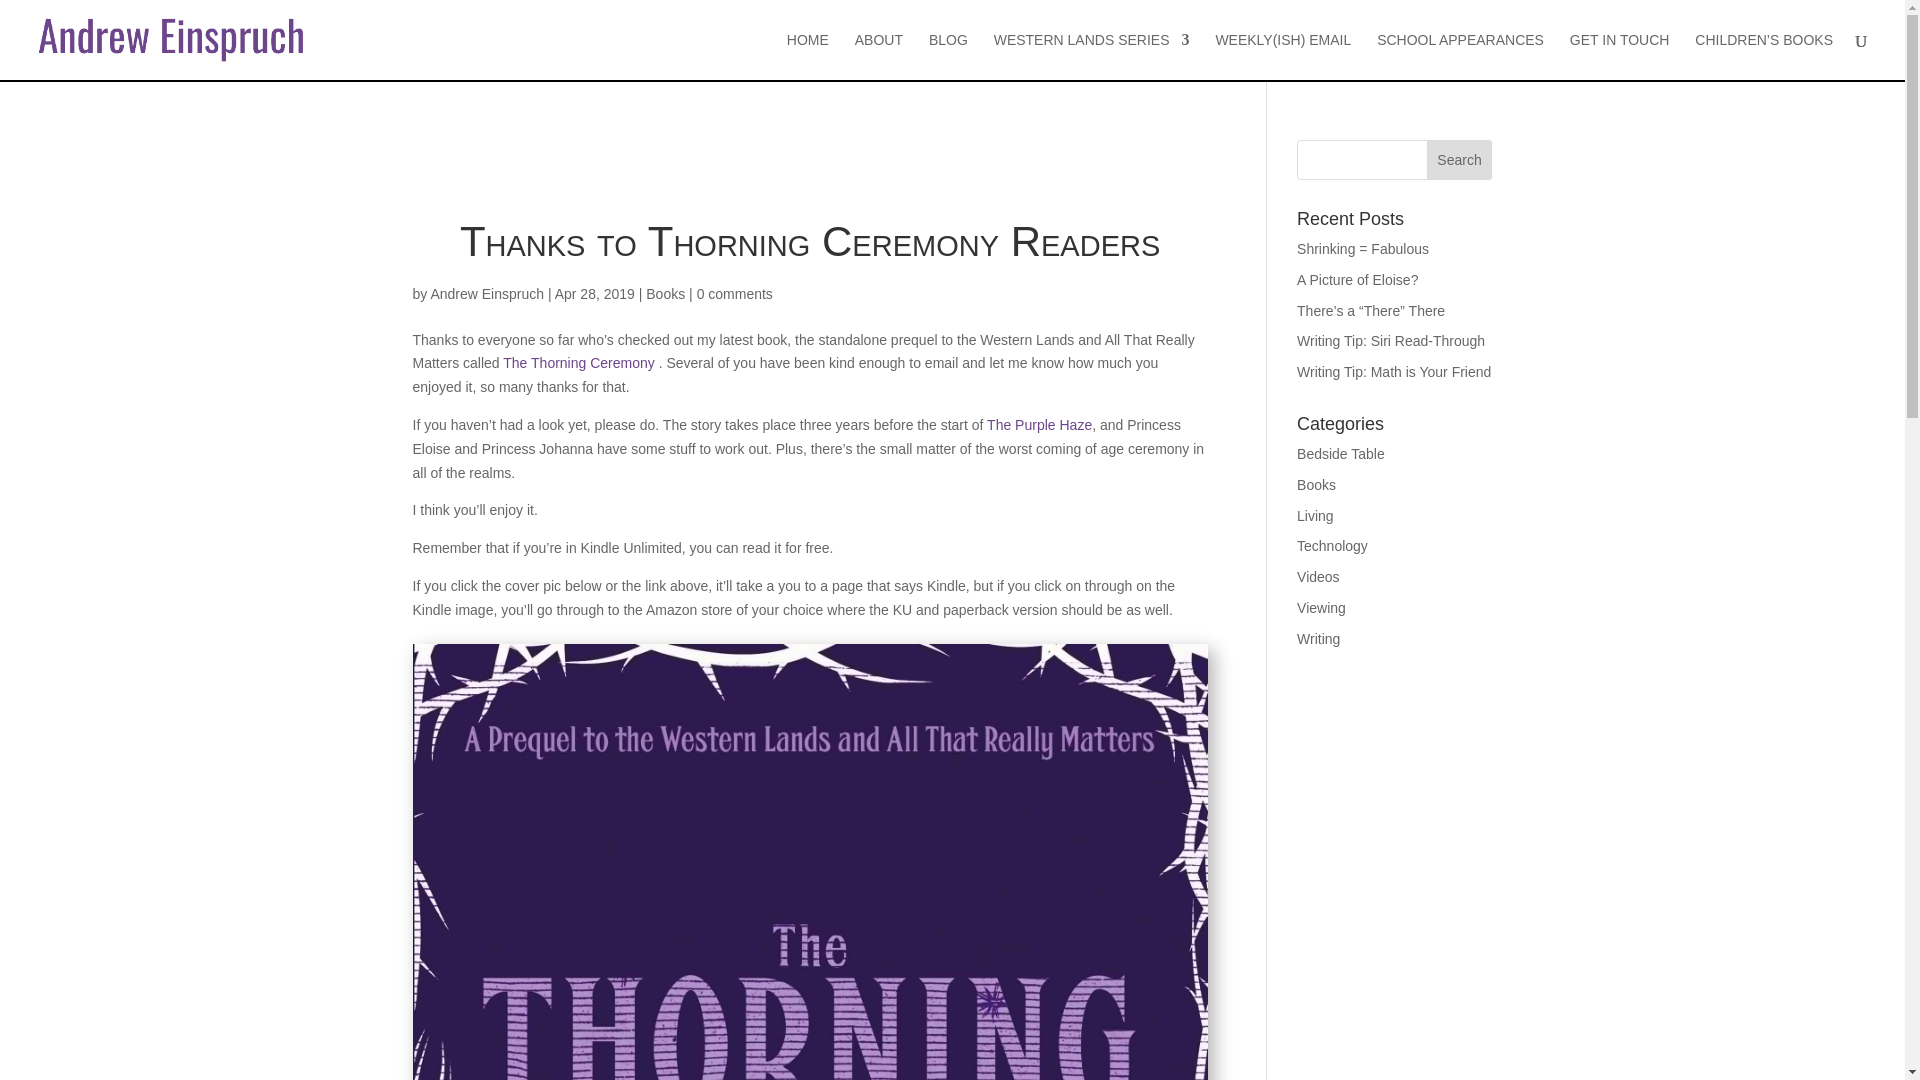  What do you see at coordinates (1316, 484) in the screenshot?
I see `Books` at bounding box center [1316, 484].